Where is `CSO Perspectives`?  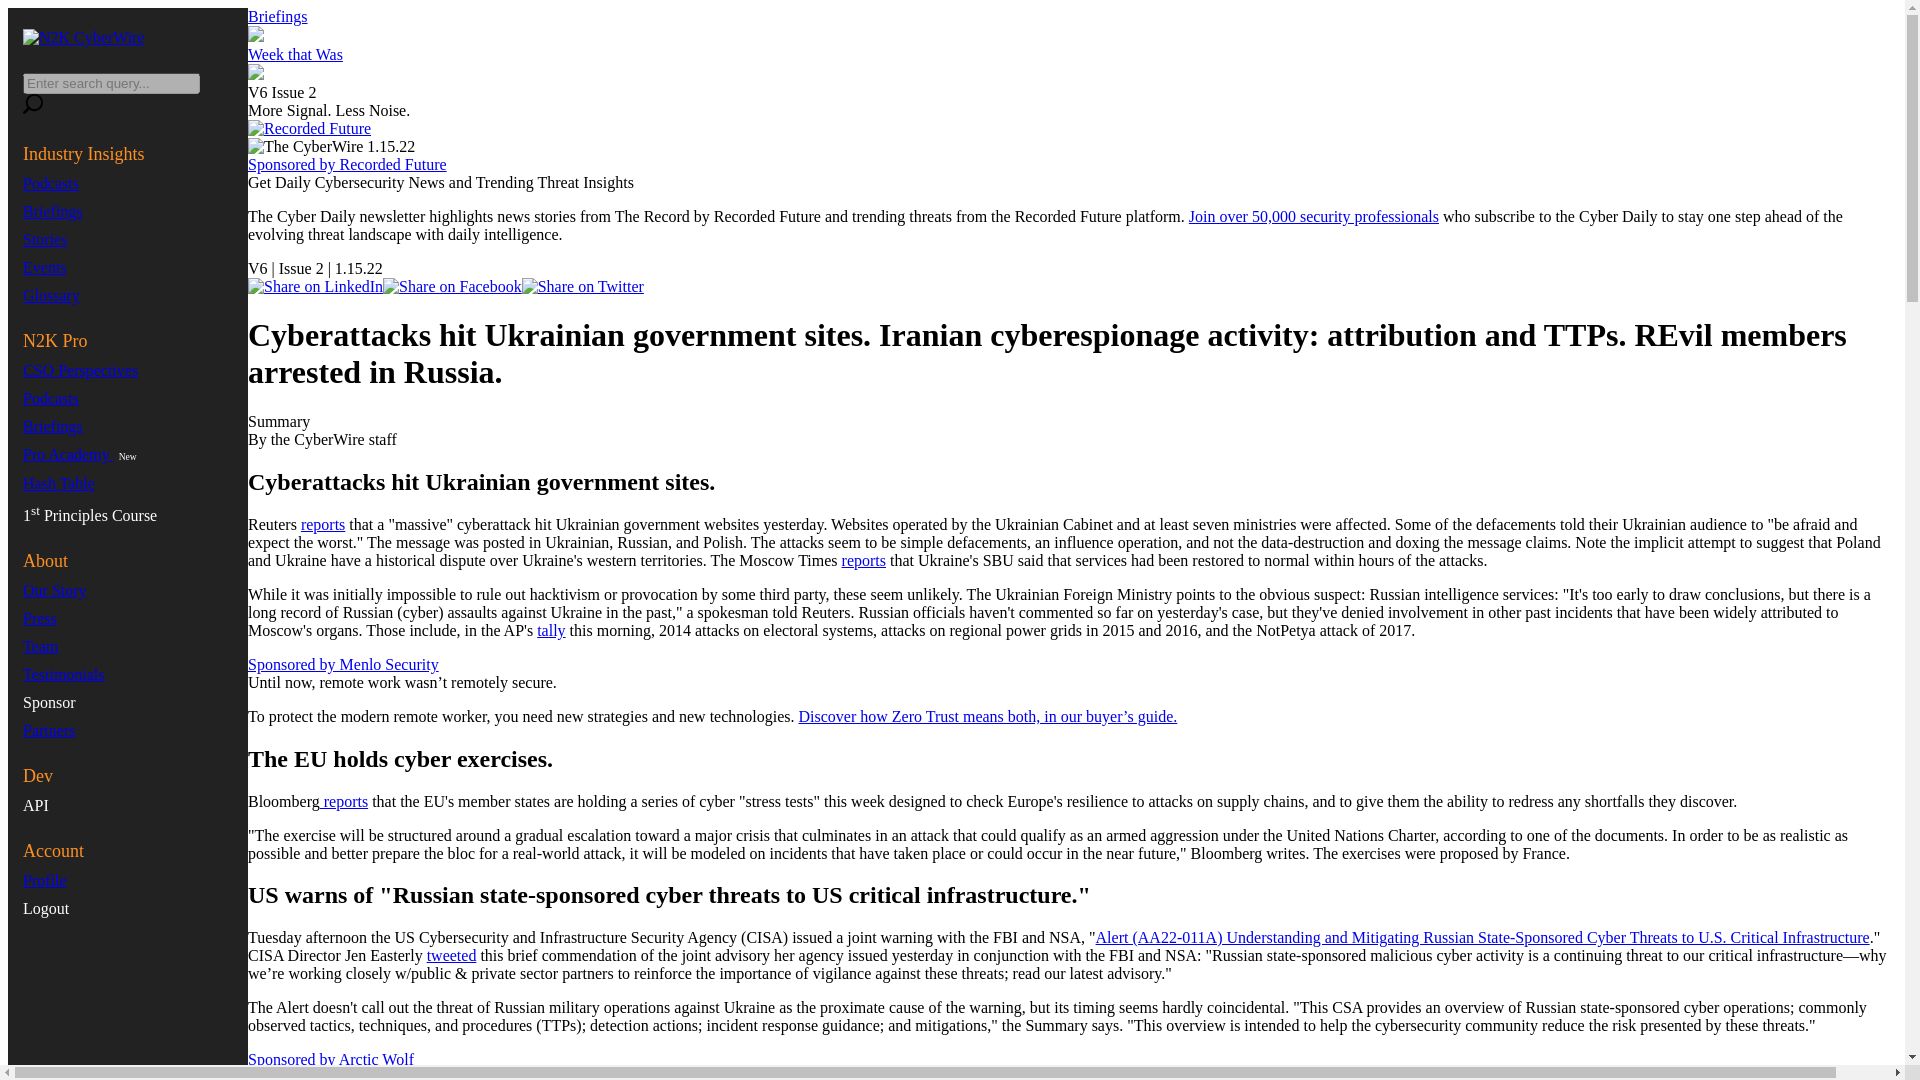
CSO Perspectives is located at coordinates (80, 370).